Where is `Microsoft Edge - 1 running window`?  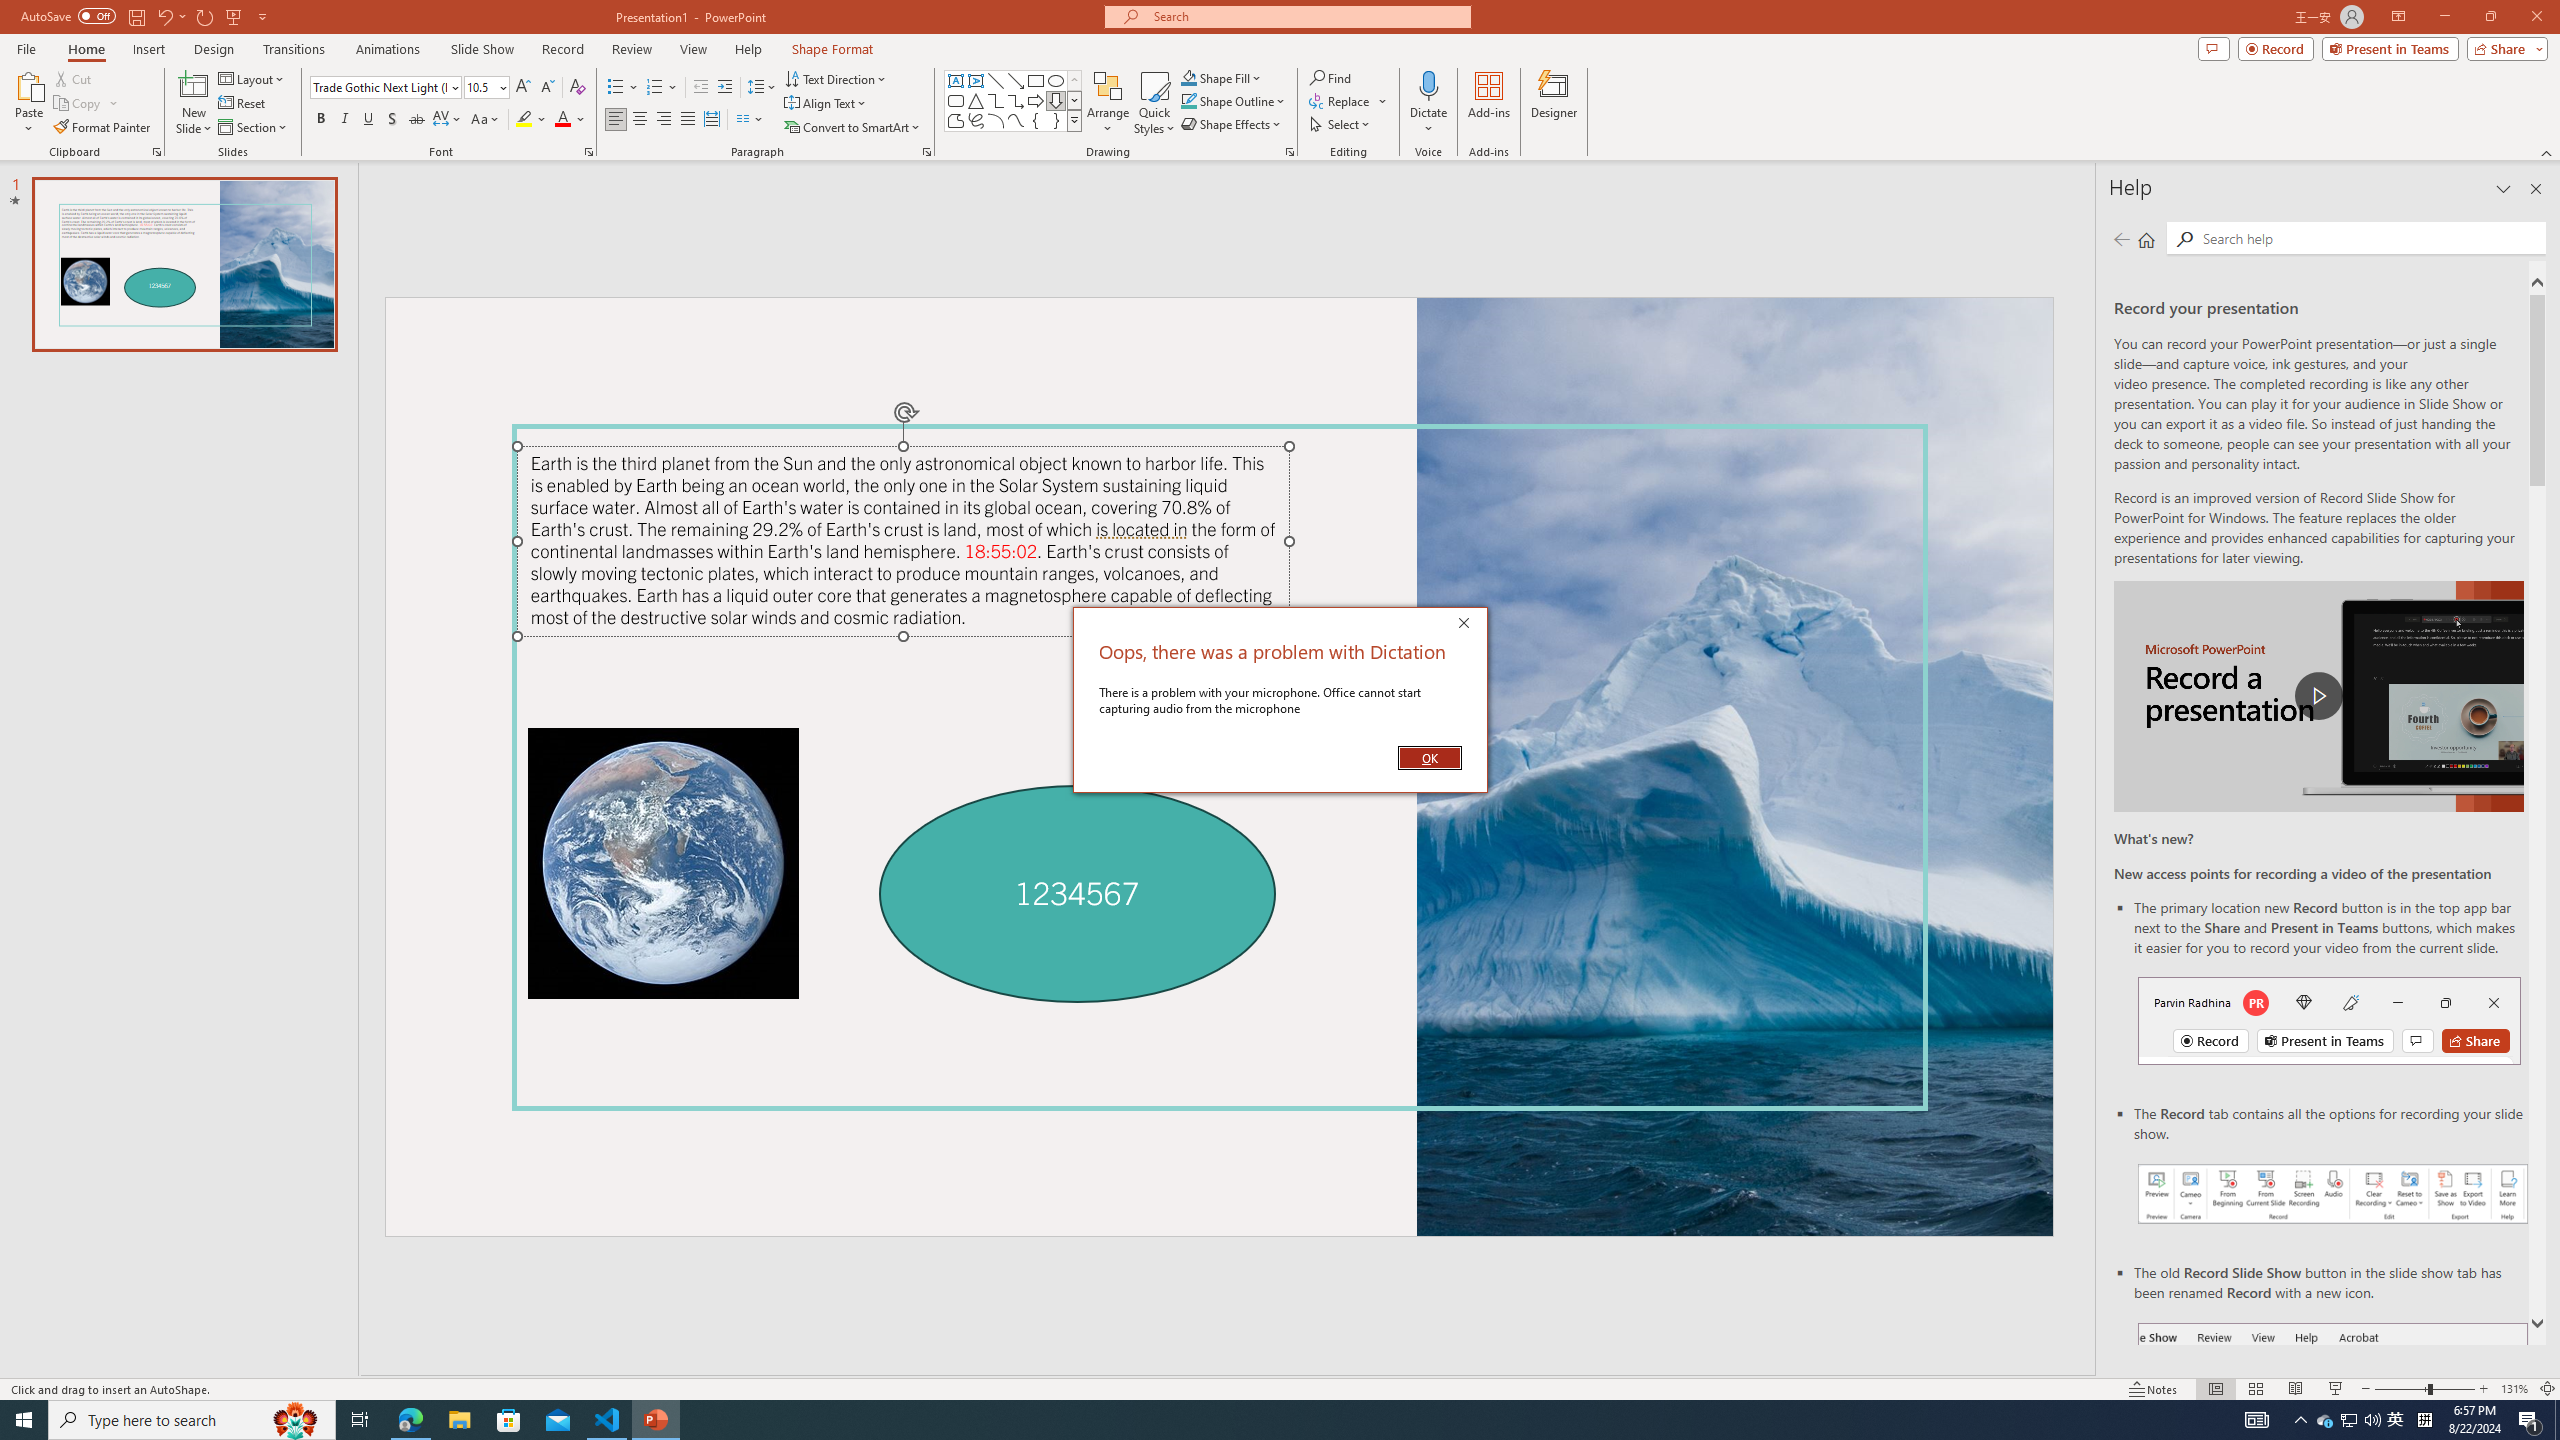
Microsoft Edge - 1 running window is located at coordinates (410, 1420).